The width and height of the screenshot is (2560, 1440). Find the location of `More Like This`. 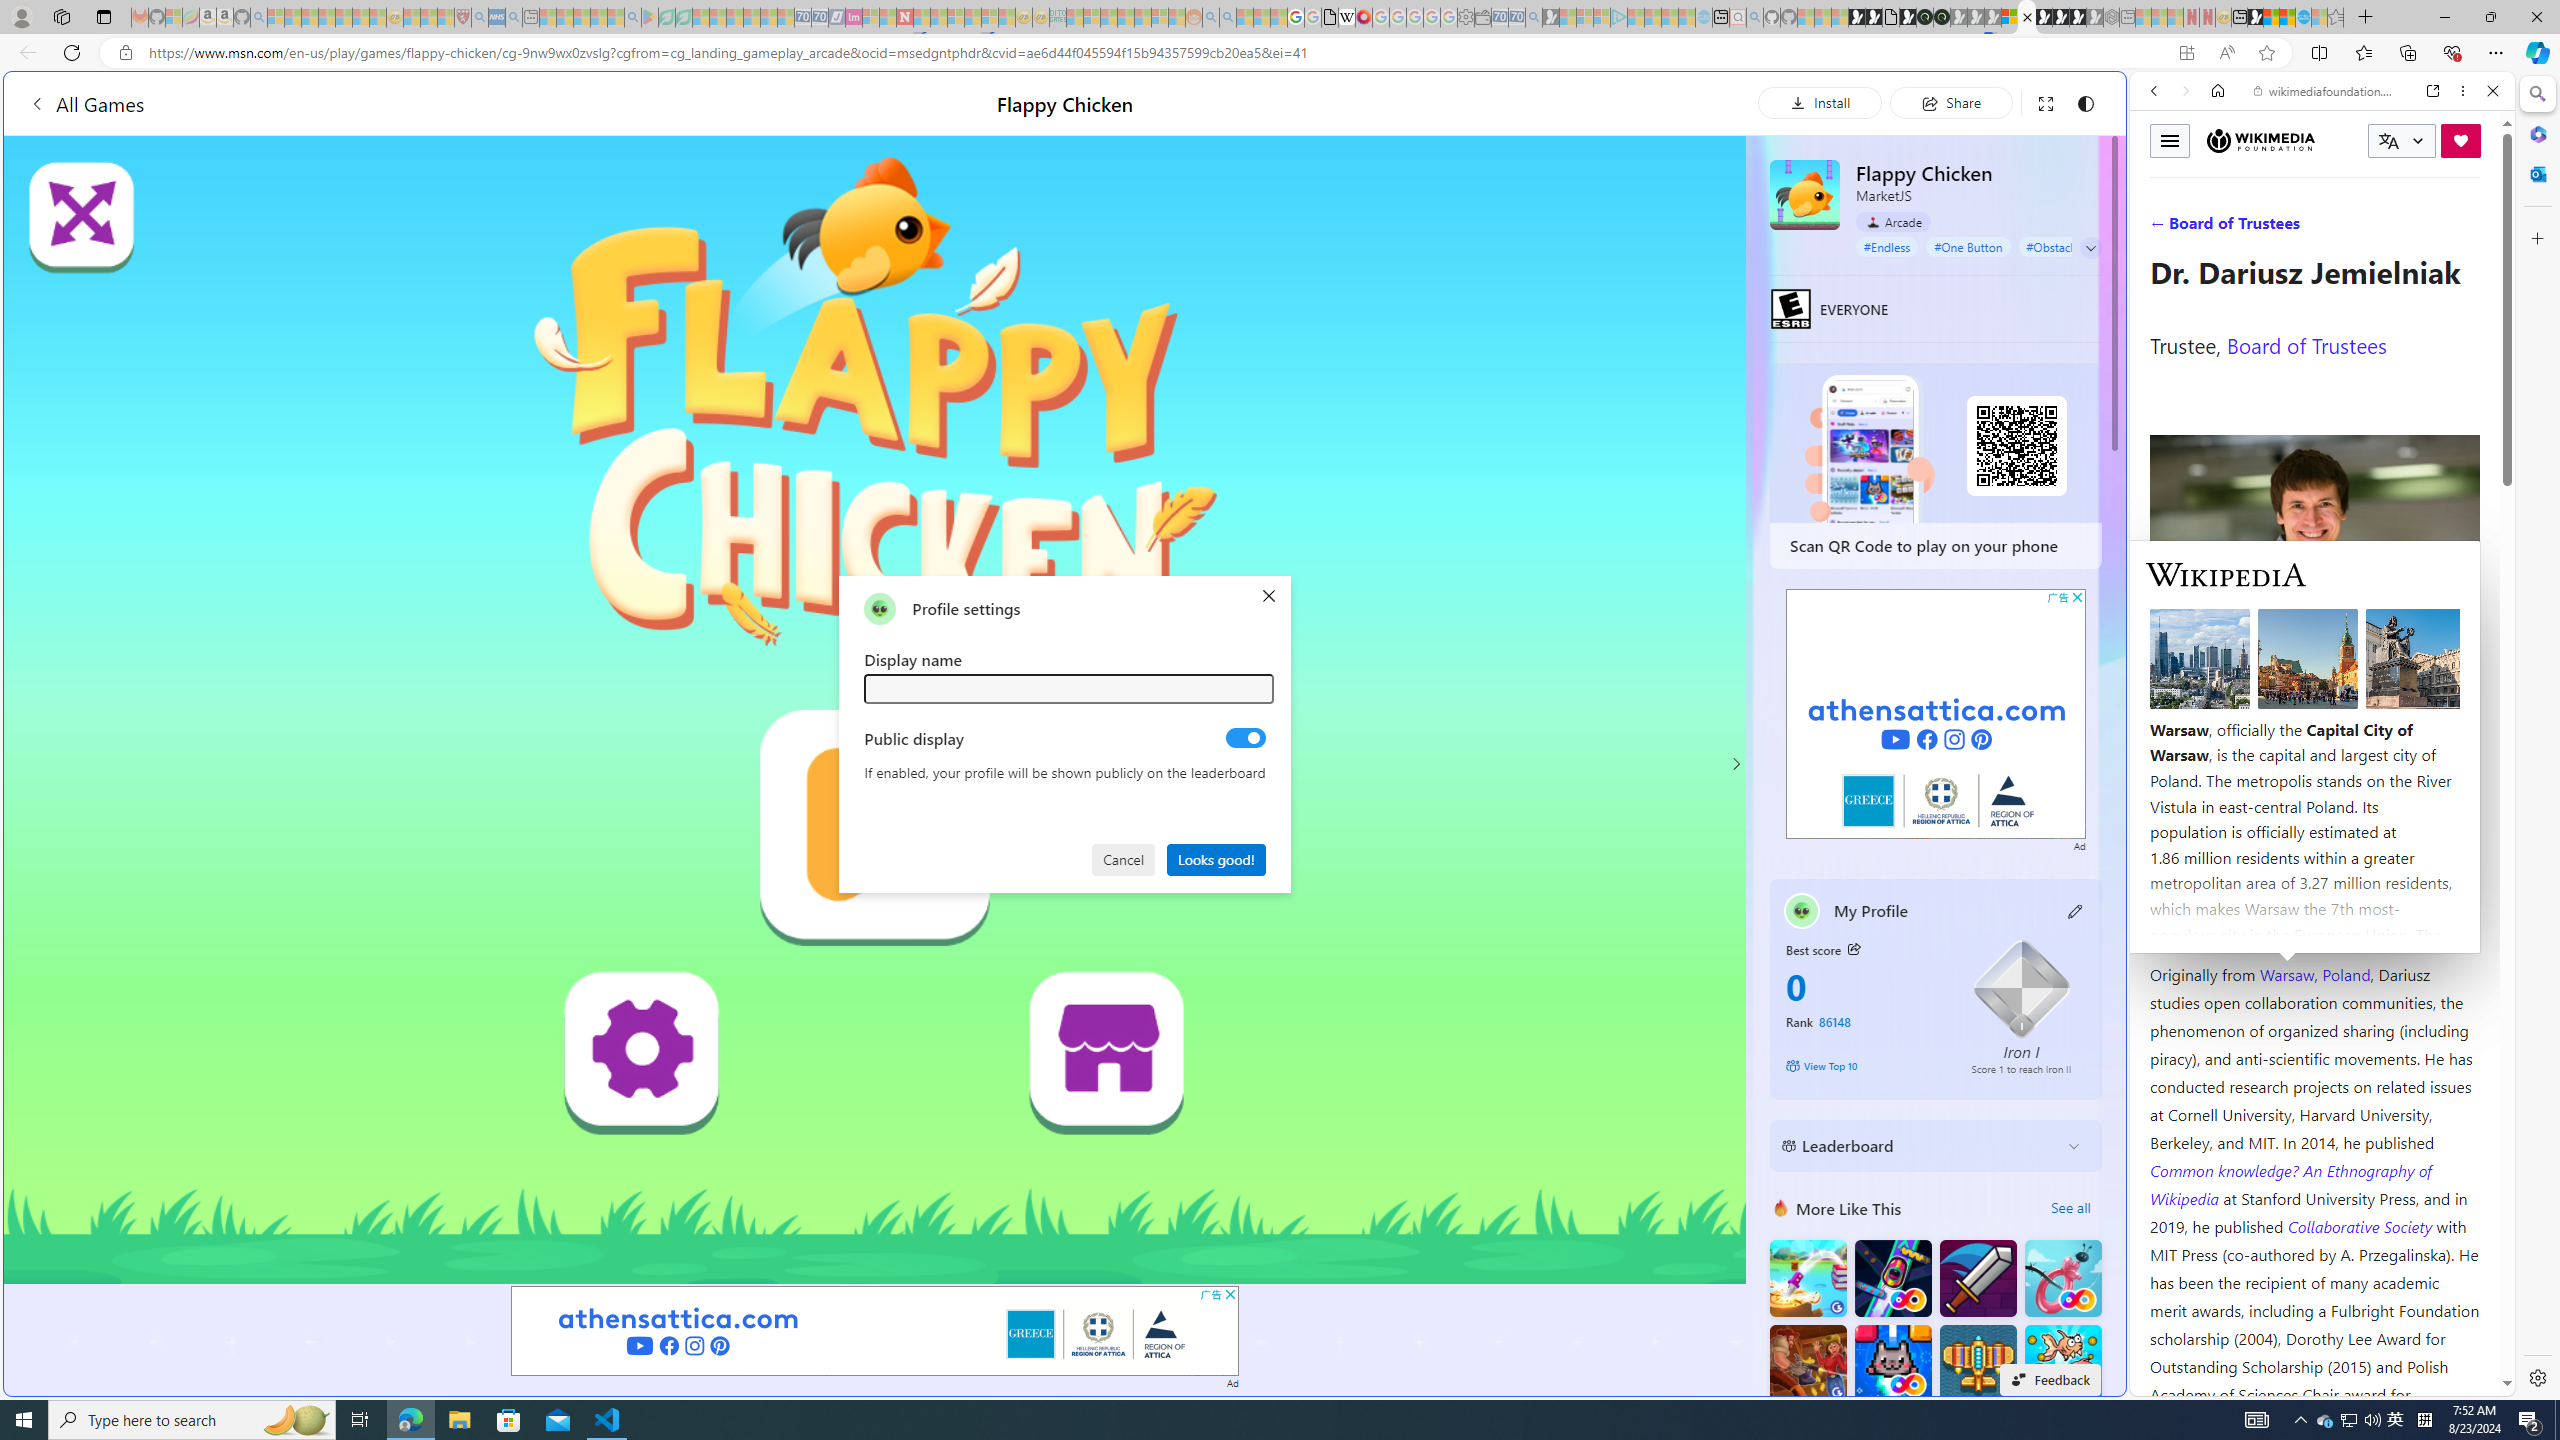

More Like This is located at coordinates (1780, 1208).